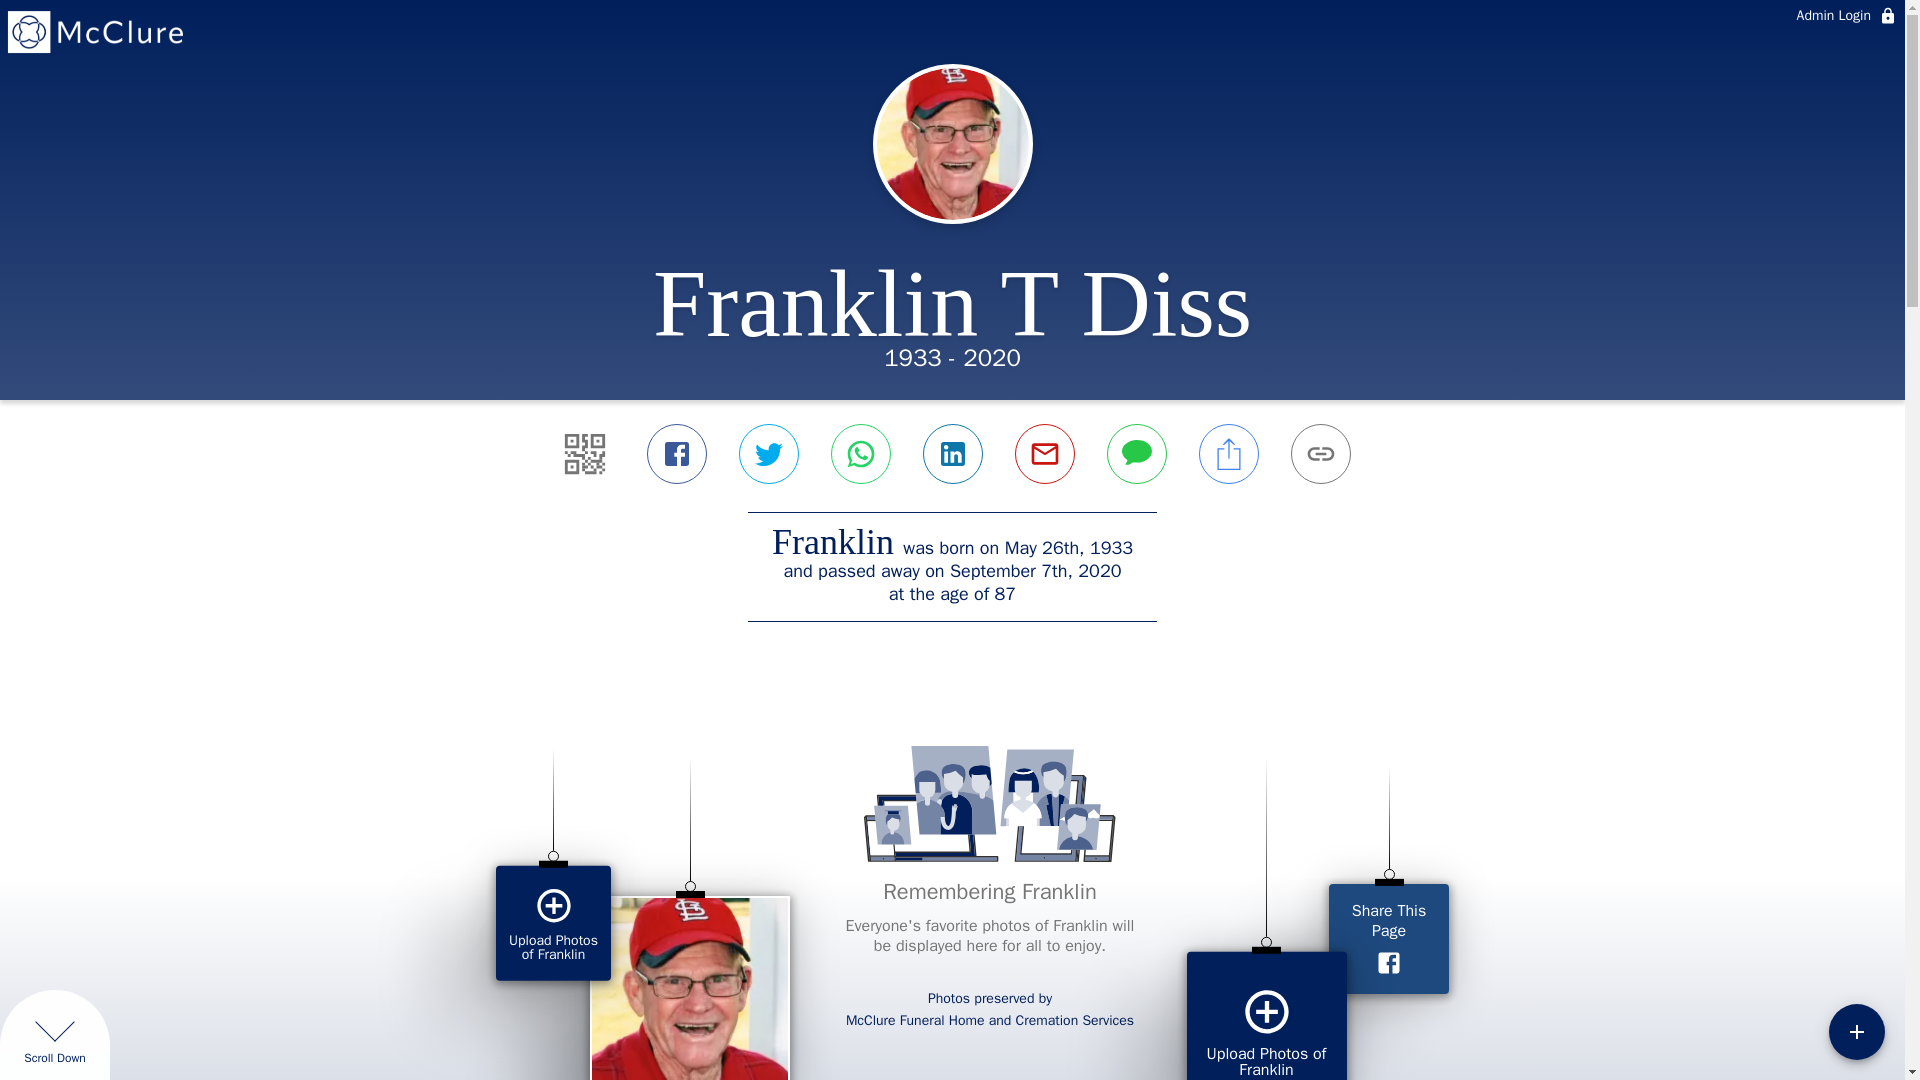 This screenshot has width=1920, height=1080. Describe the element at coordinates (552, 923) in the screenshot. I see `Upload Photos of Franklin` at that location.